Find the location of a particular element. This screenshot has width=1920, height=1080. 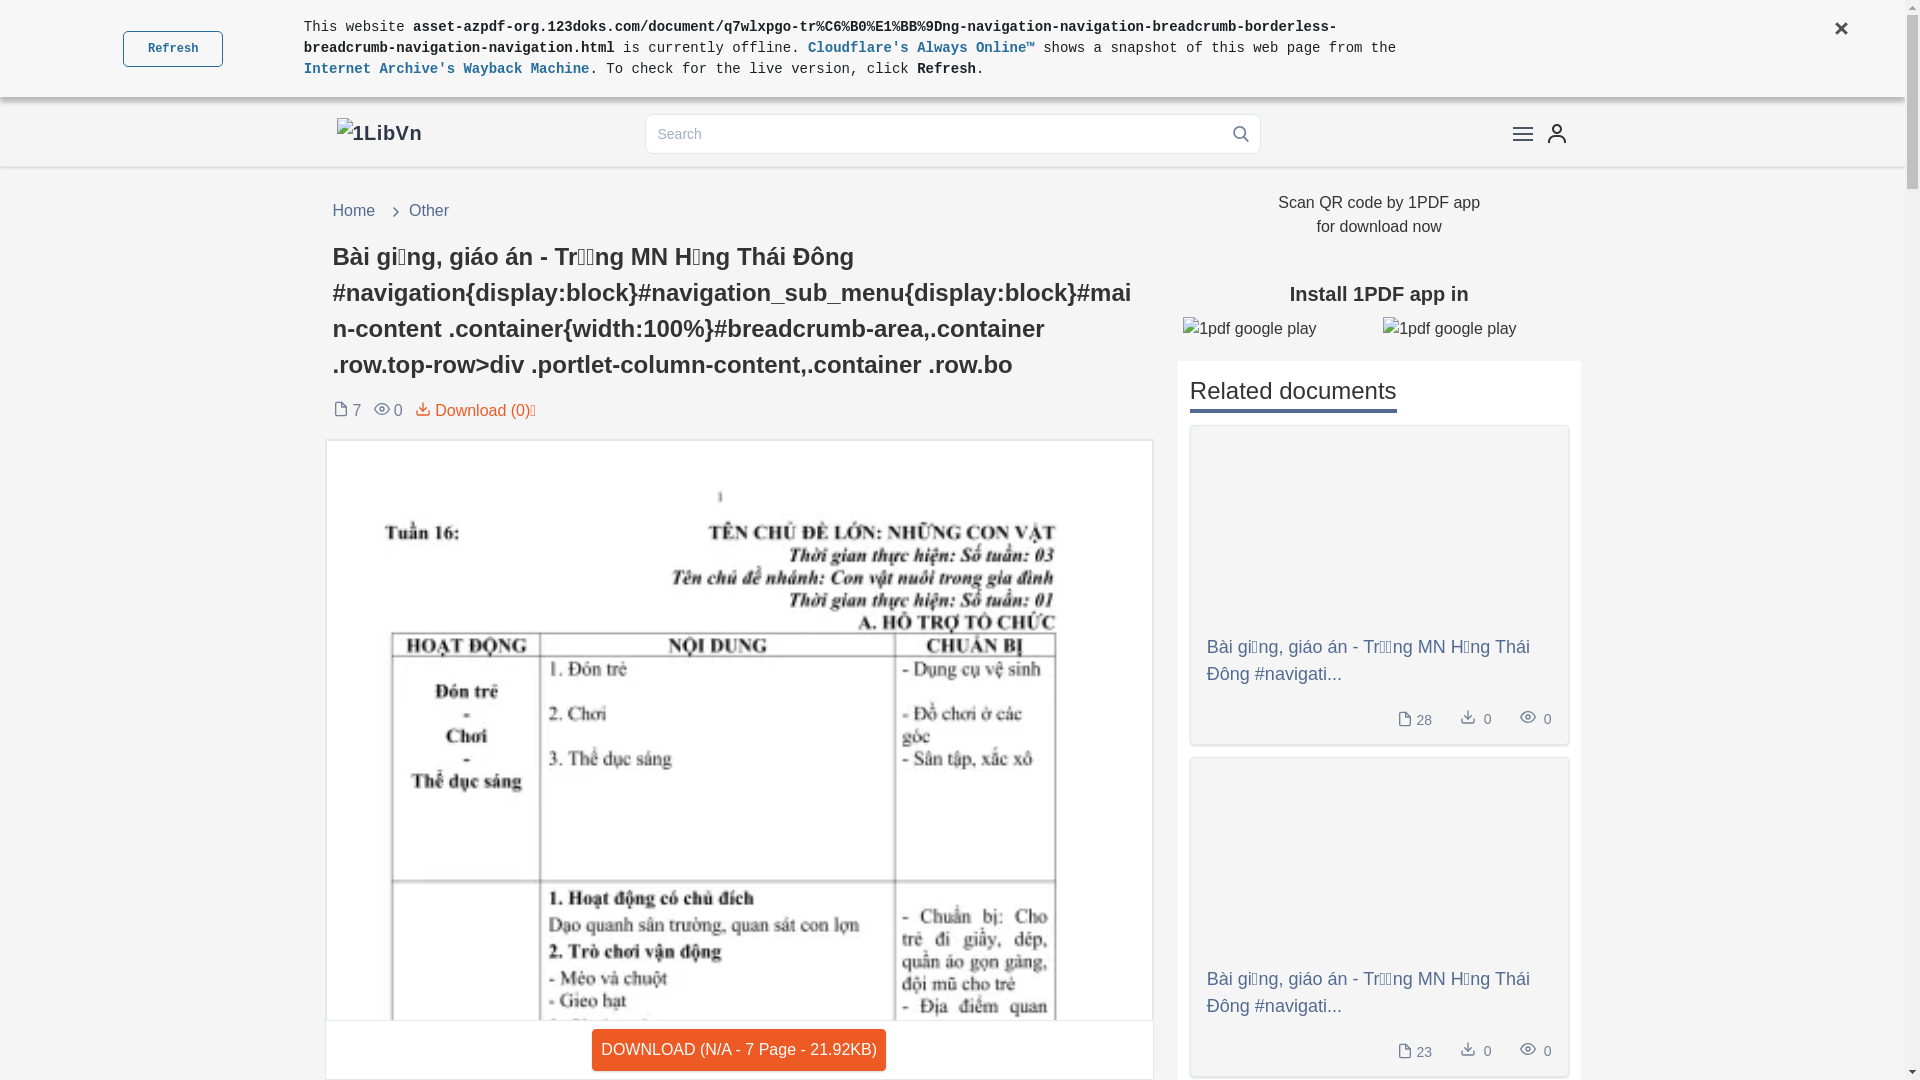

DOWNLOAD (N/A - 7 Page - 21.92KB) is located at coordinates (739, 1050).